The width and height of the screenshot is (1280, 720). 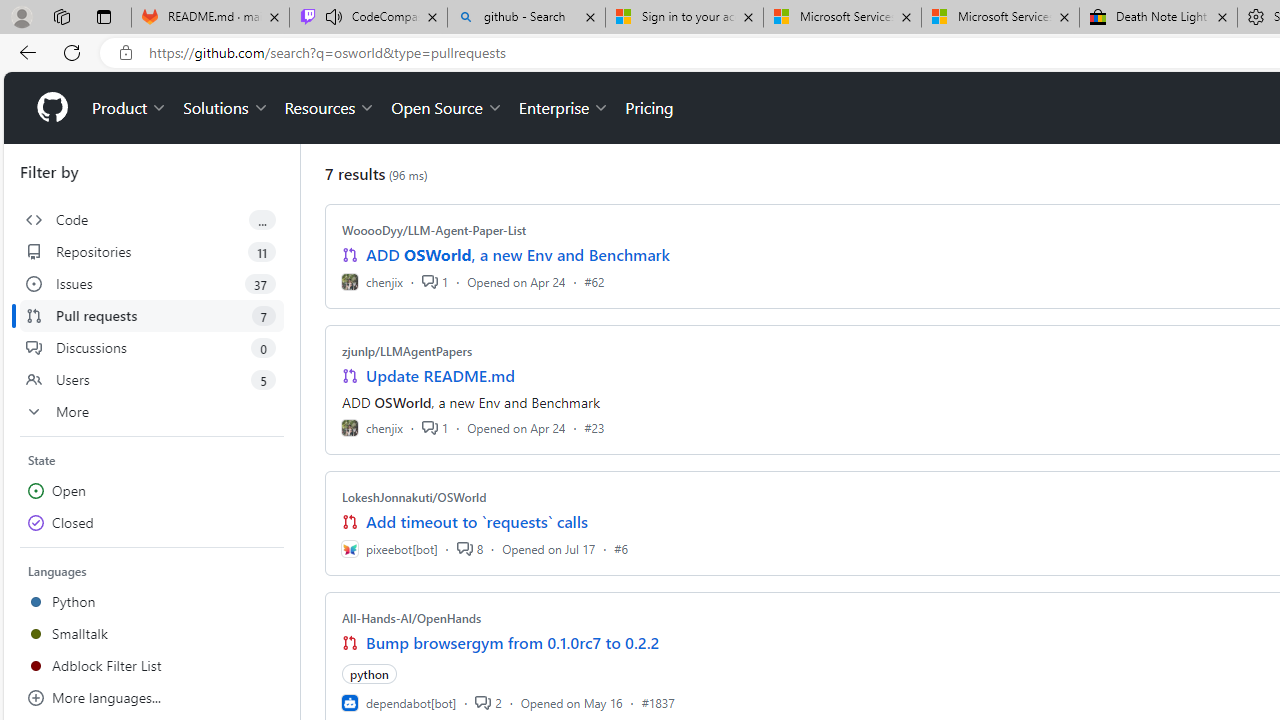 What do you see at coordinates (684, 18) in the screenshot?
I see `Sign in to your account` at bounding box center [684, 18].